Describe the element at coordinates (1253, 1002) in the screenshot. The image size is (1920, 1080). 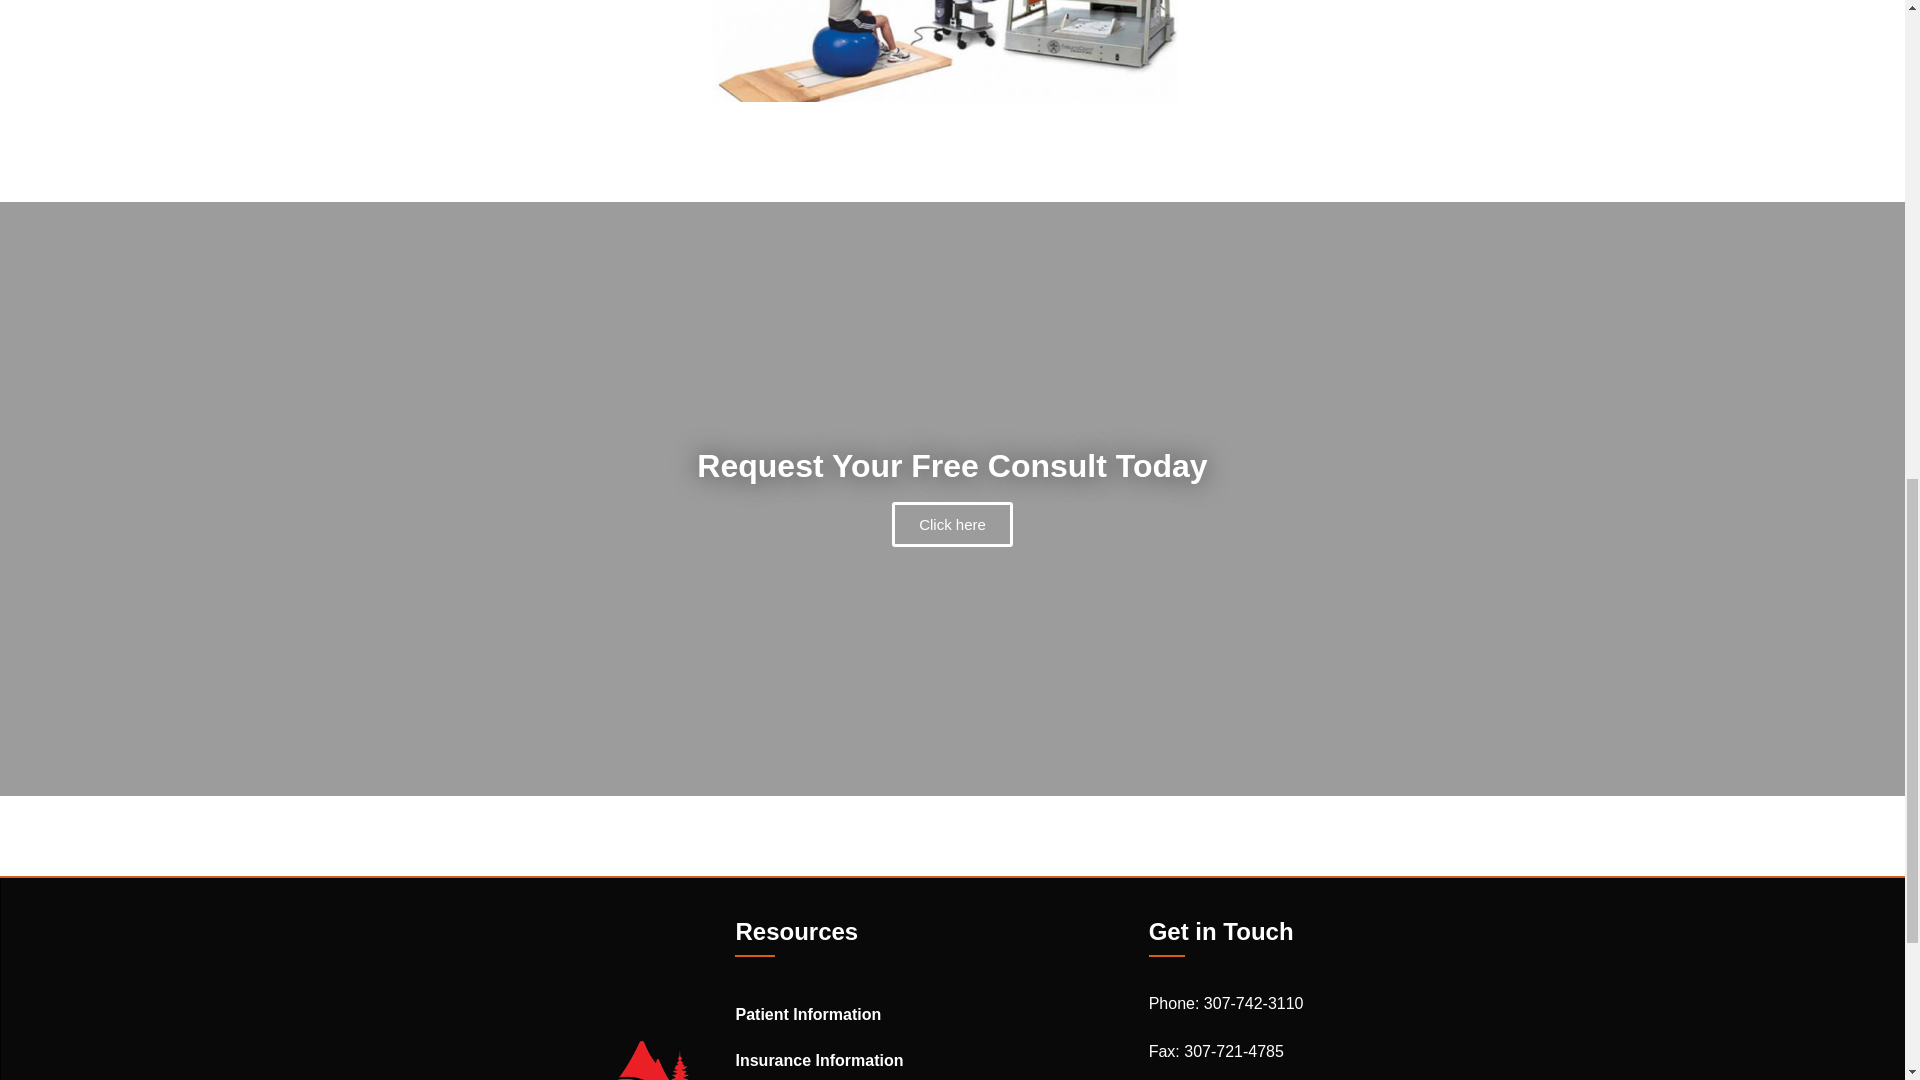
I see `307-742-3110` at that location.